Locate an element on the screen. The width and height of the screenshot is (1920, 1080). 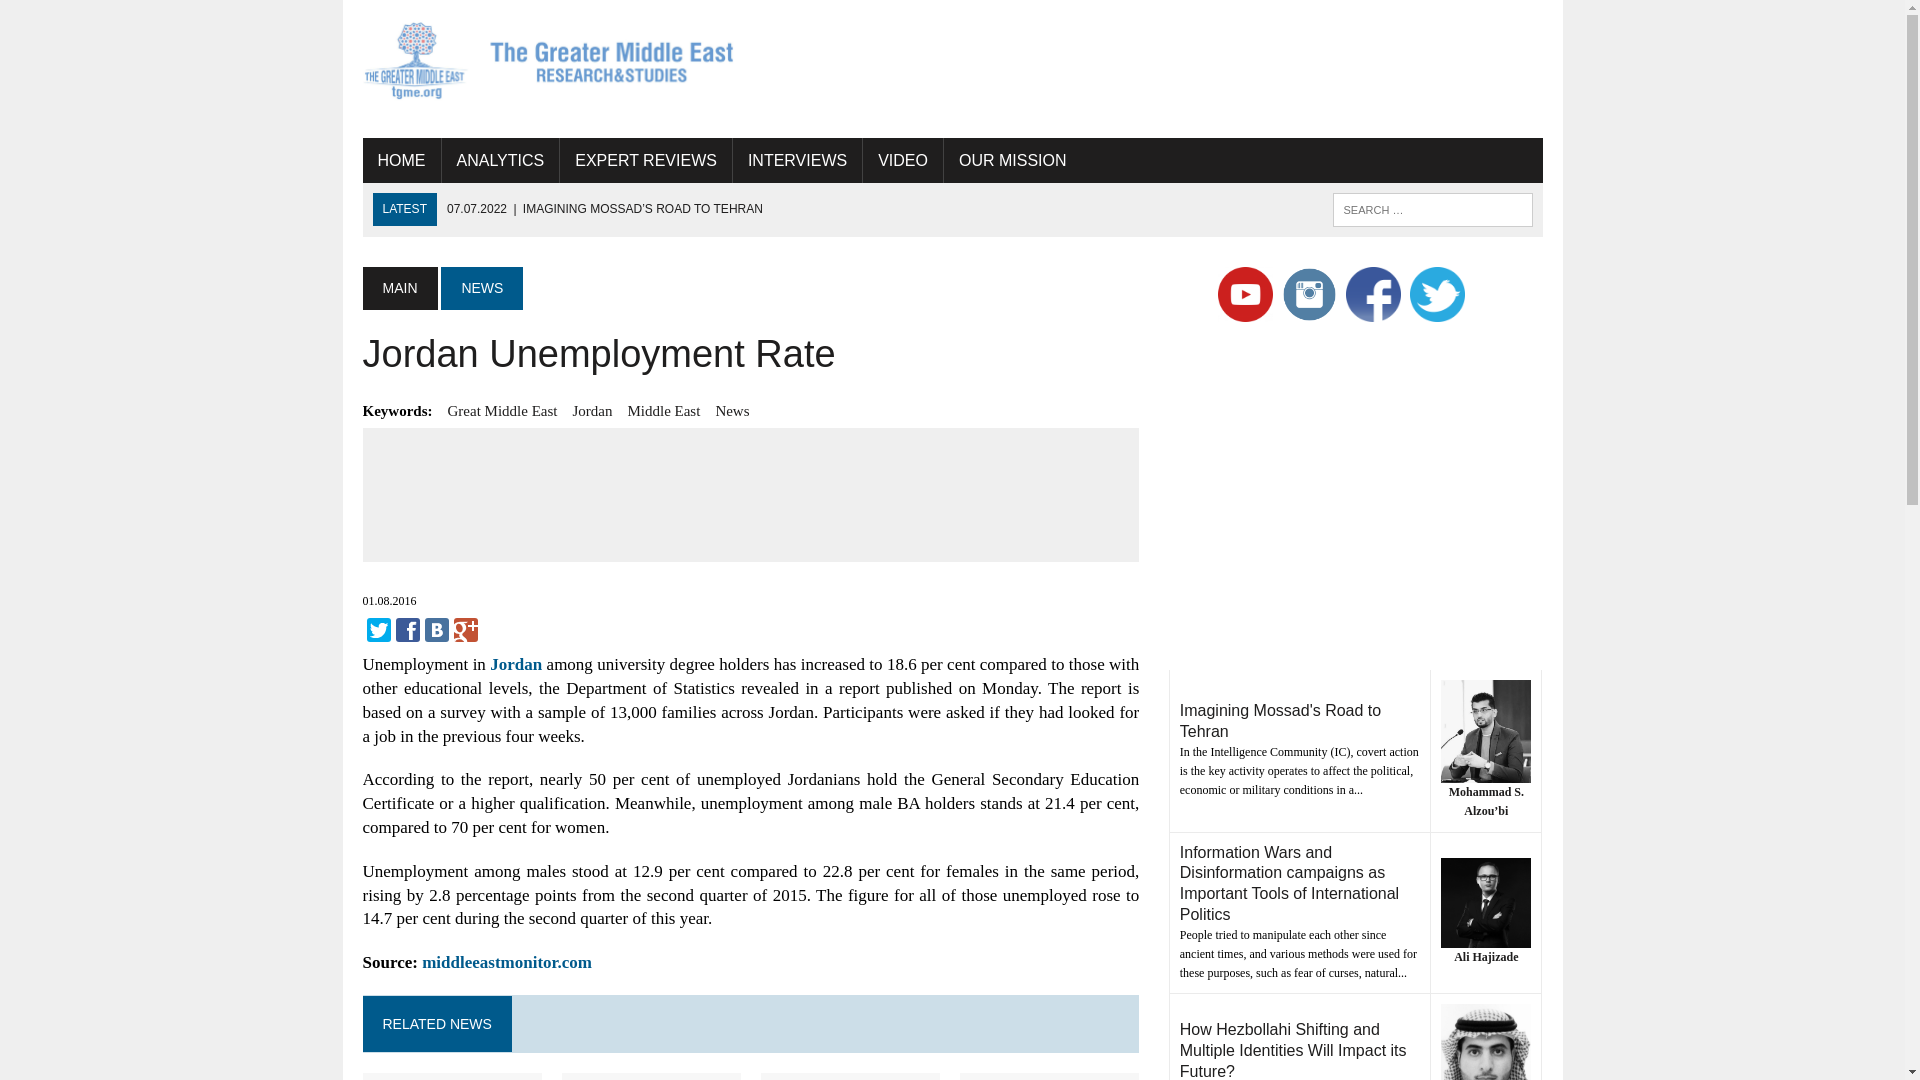
ANALYTICS is located at coordinates (500, 160).